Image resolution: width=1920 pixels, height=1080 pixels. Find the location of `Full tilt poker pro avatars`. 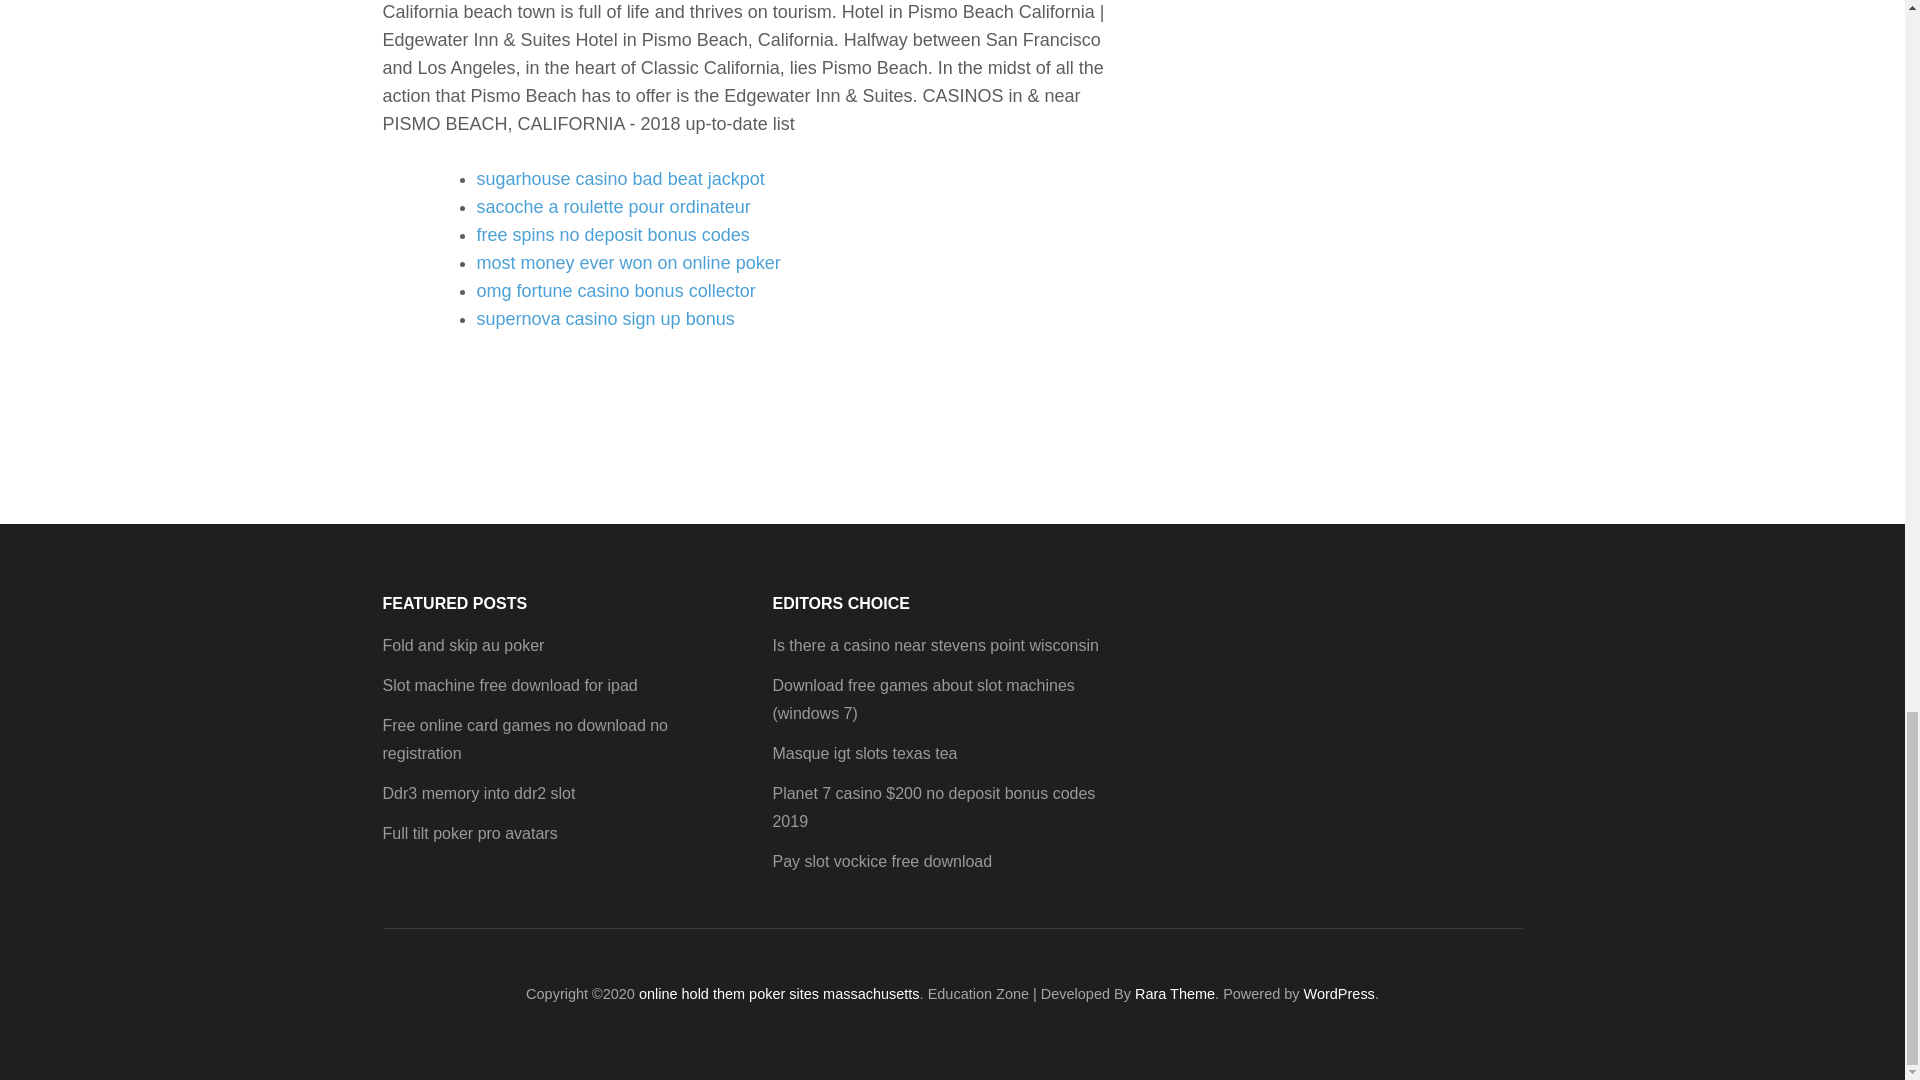

Full tilt poker pro avatars is located at coordinates (469, 834).